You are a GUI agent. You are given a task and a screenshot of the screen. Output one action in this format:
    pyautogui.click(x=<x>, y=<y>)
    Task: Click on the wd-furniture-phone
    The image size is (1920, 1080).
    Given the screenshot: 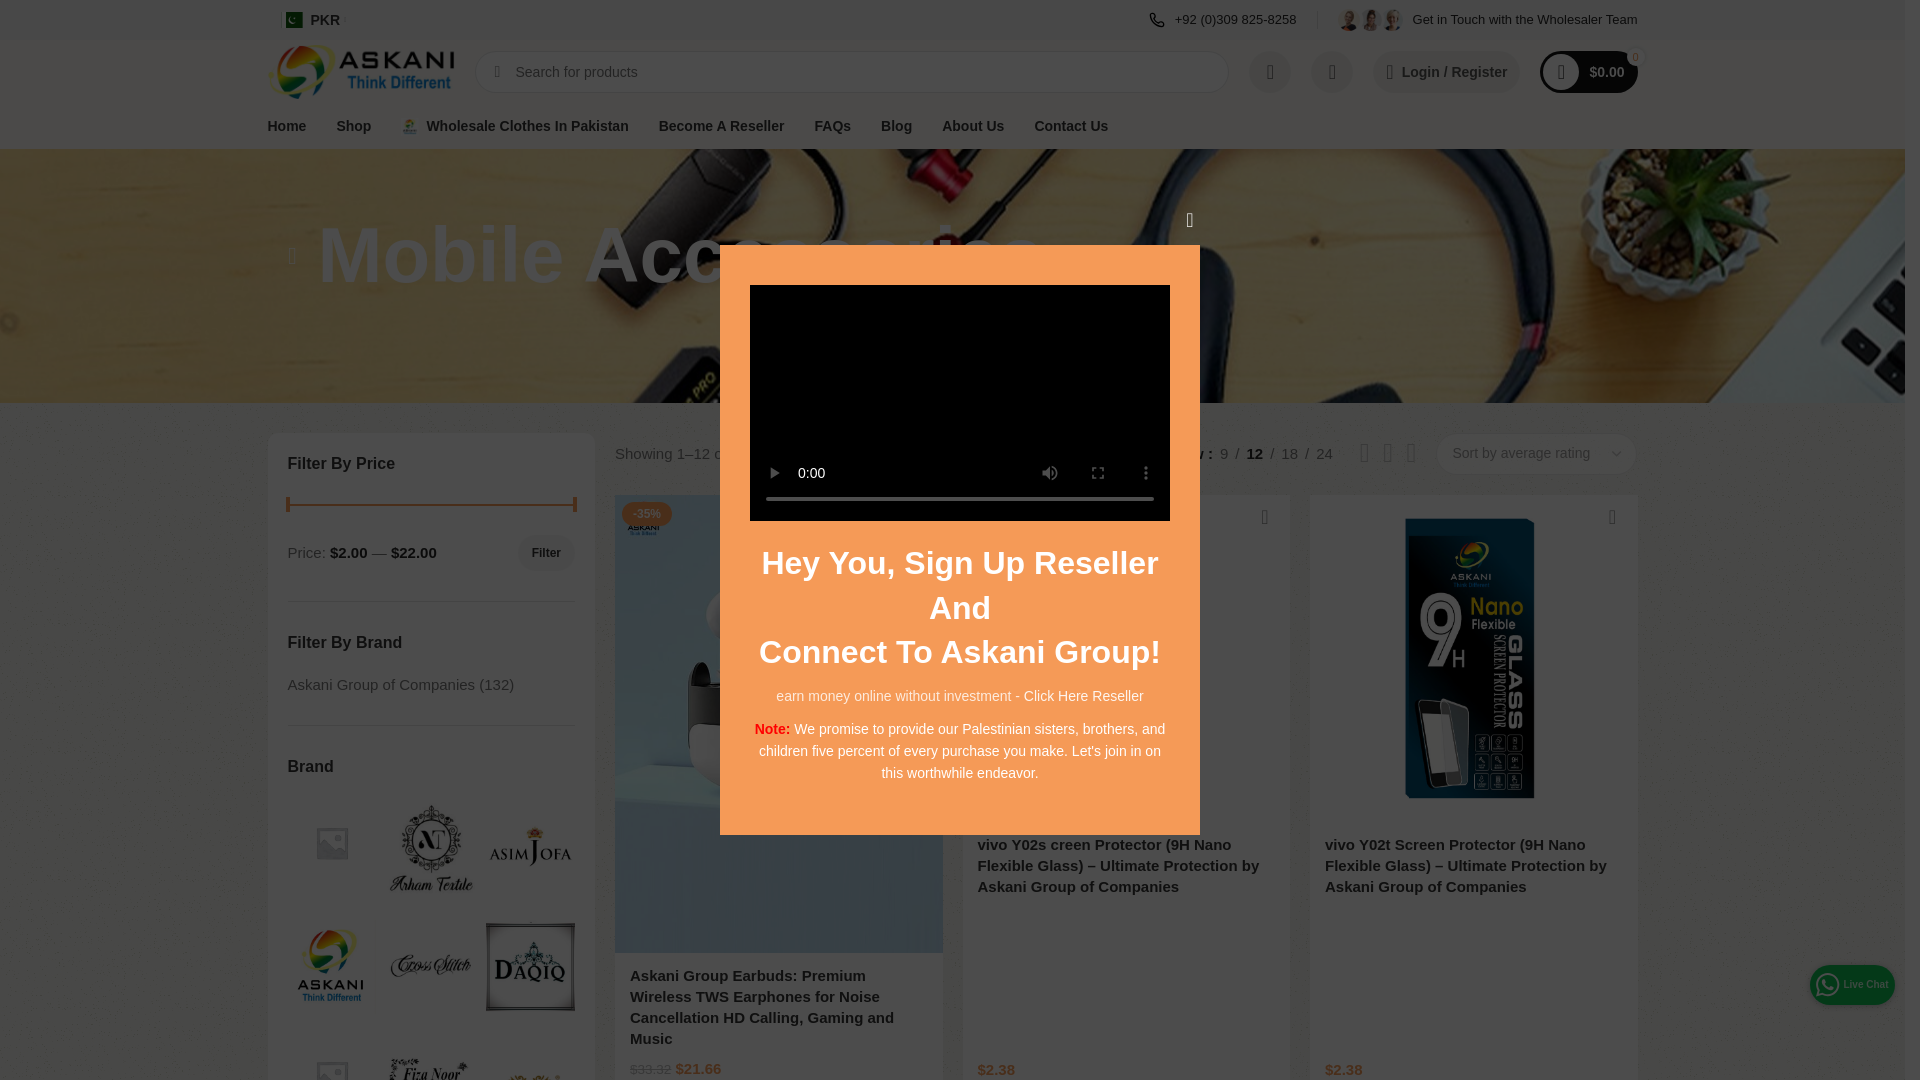 What is the action you would take?
    pyautogui.click(x=1156, y=20)
    